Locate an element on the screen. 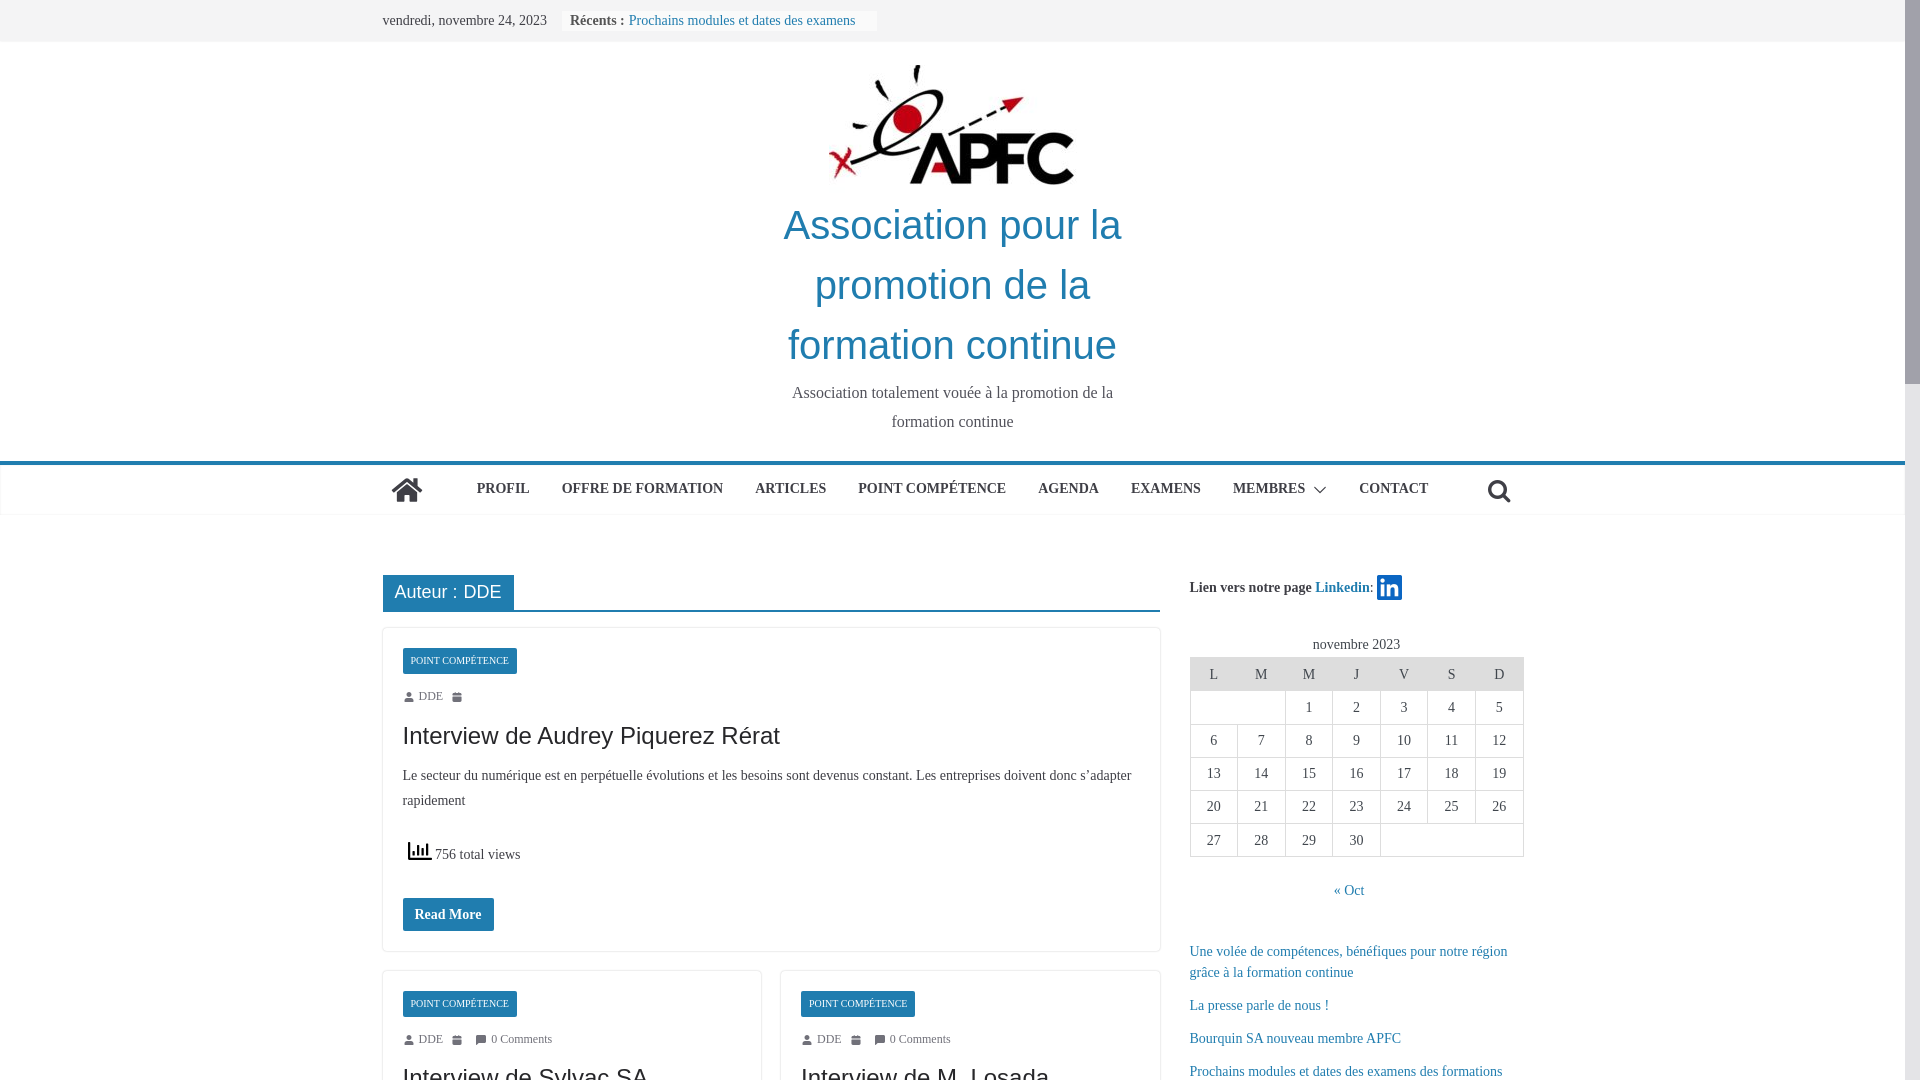 This screenshot has width=1920, height=1080. EXAMENS is located at coordinates (1166, 490).